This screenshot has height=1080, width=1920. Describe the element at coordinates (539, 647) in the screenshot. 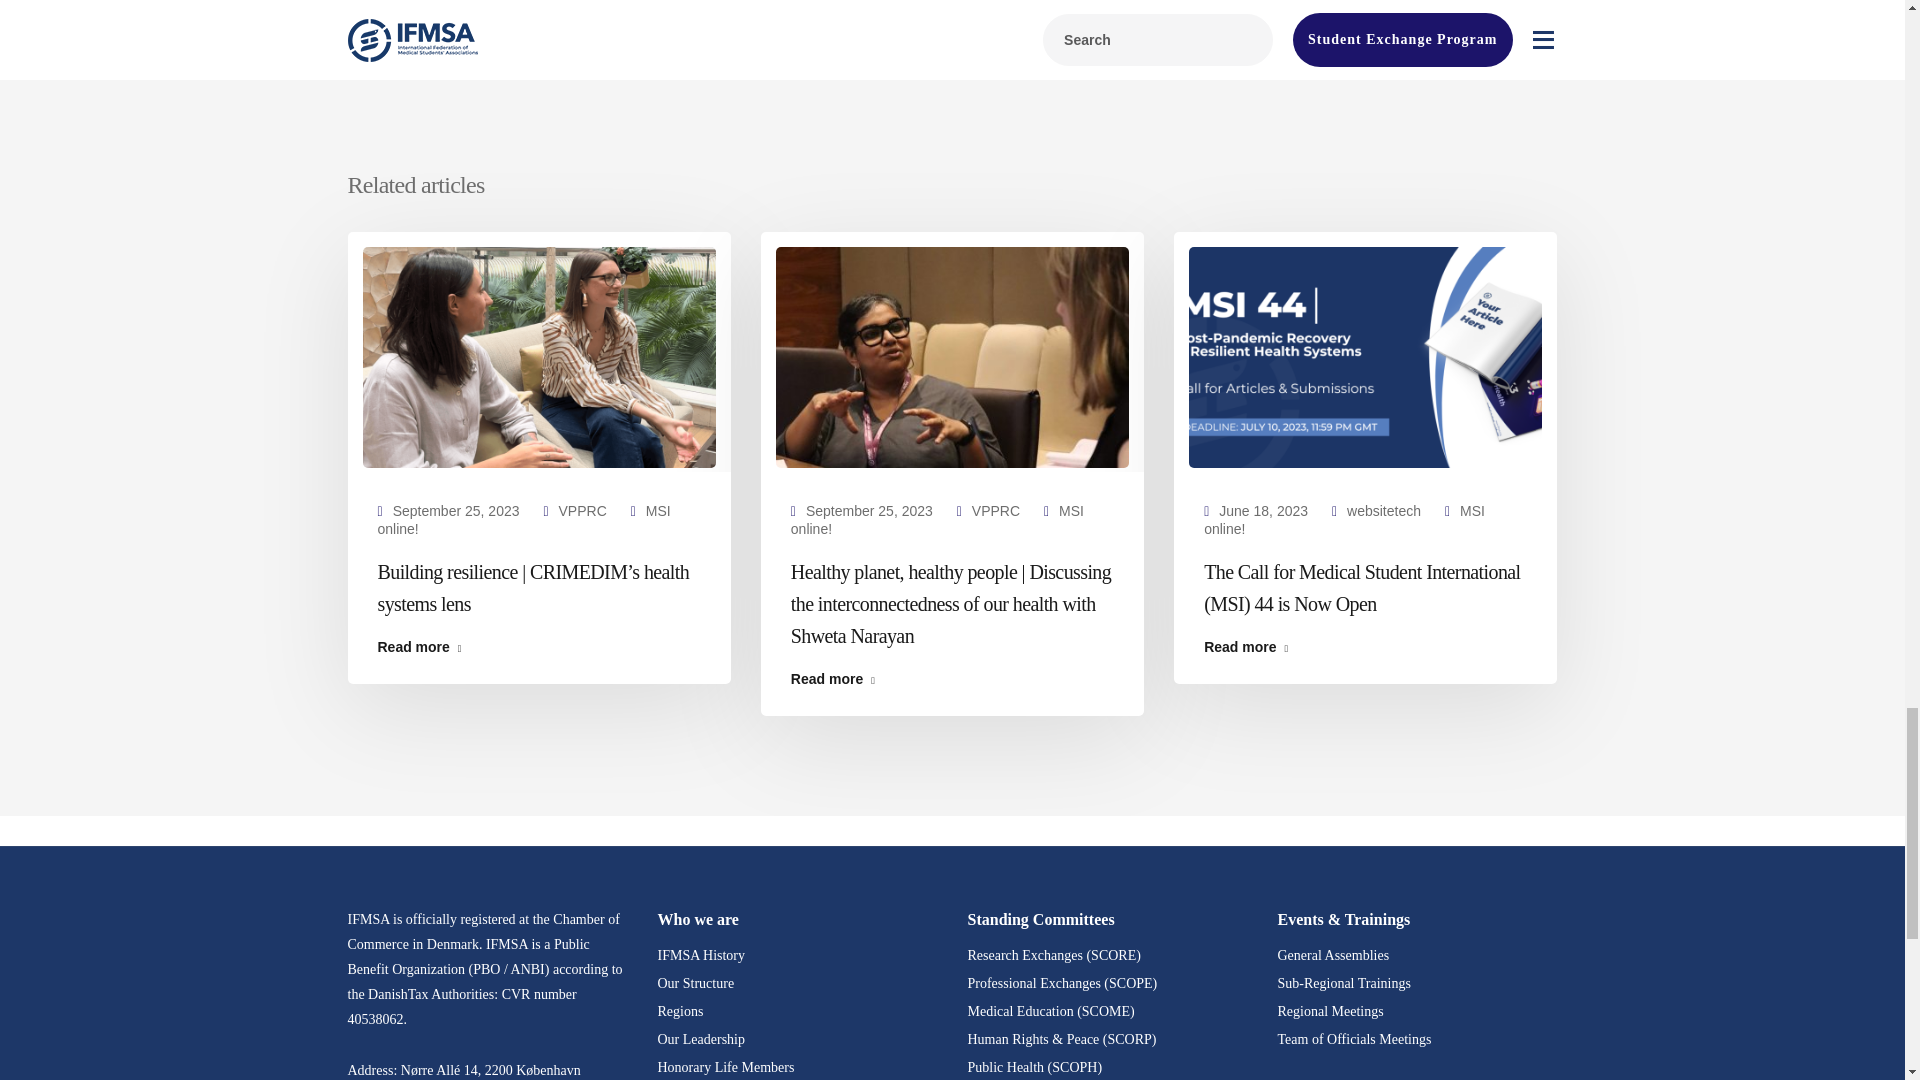

I see `Read more` at that location.